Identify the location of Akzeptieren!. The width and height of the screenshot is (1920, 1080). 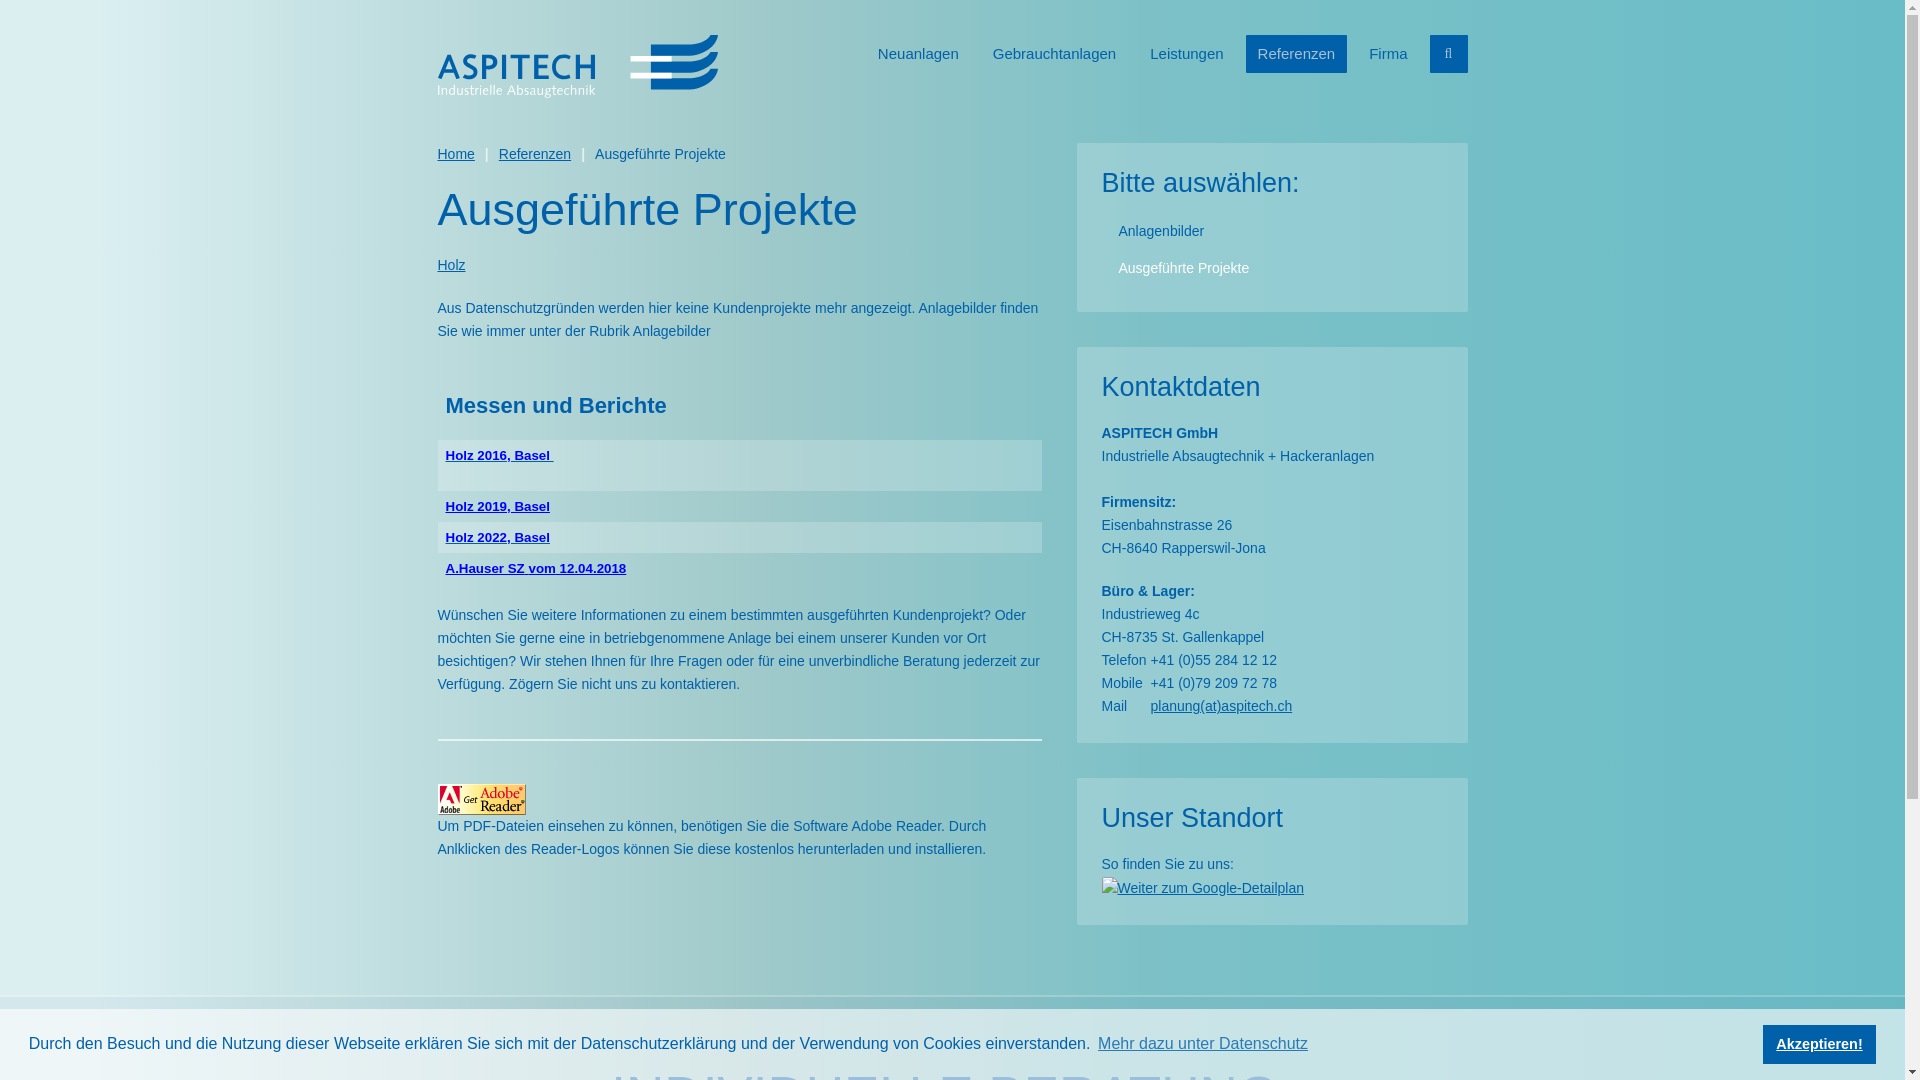
(1820, 1044).